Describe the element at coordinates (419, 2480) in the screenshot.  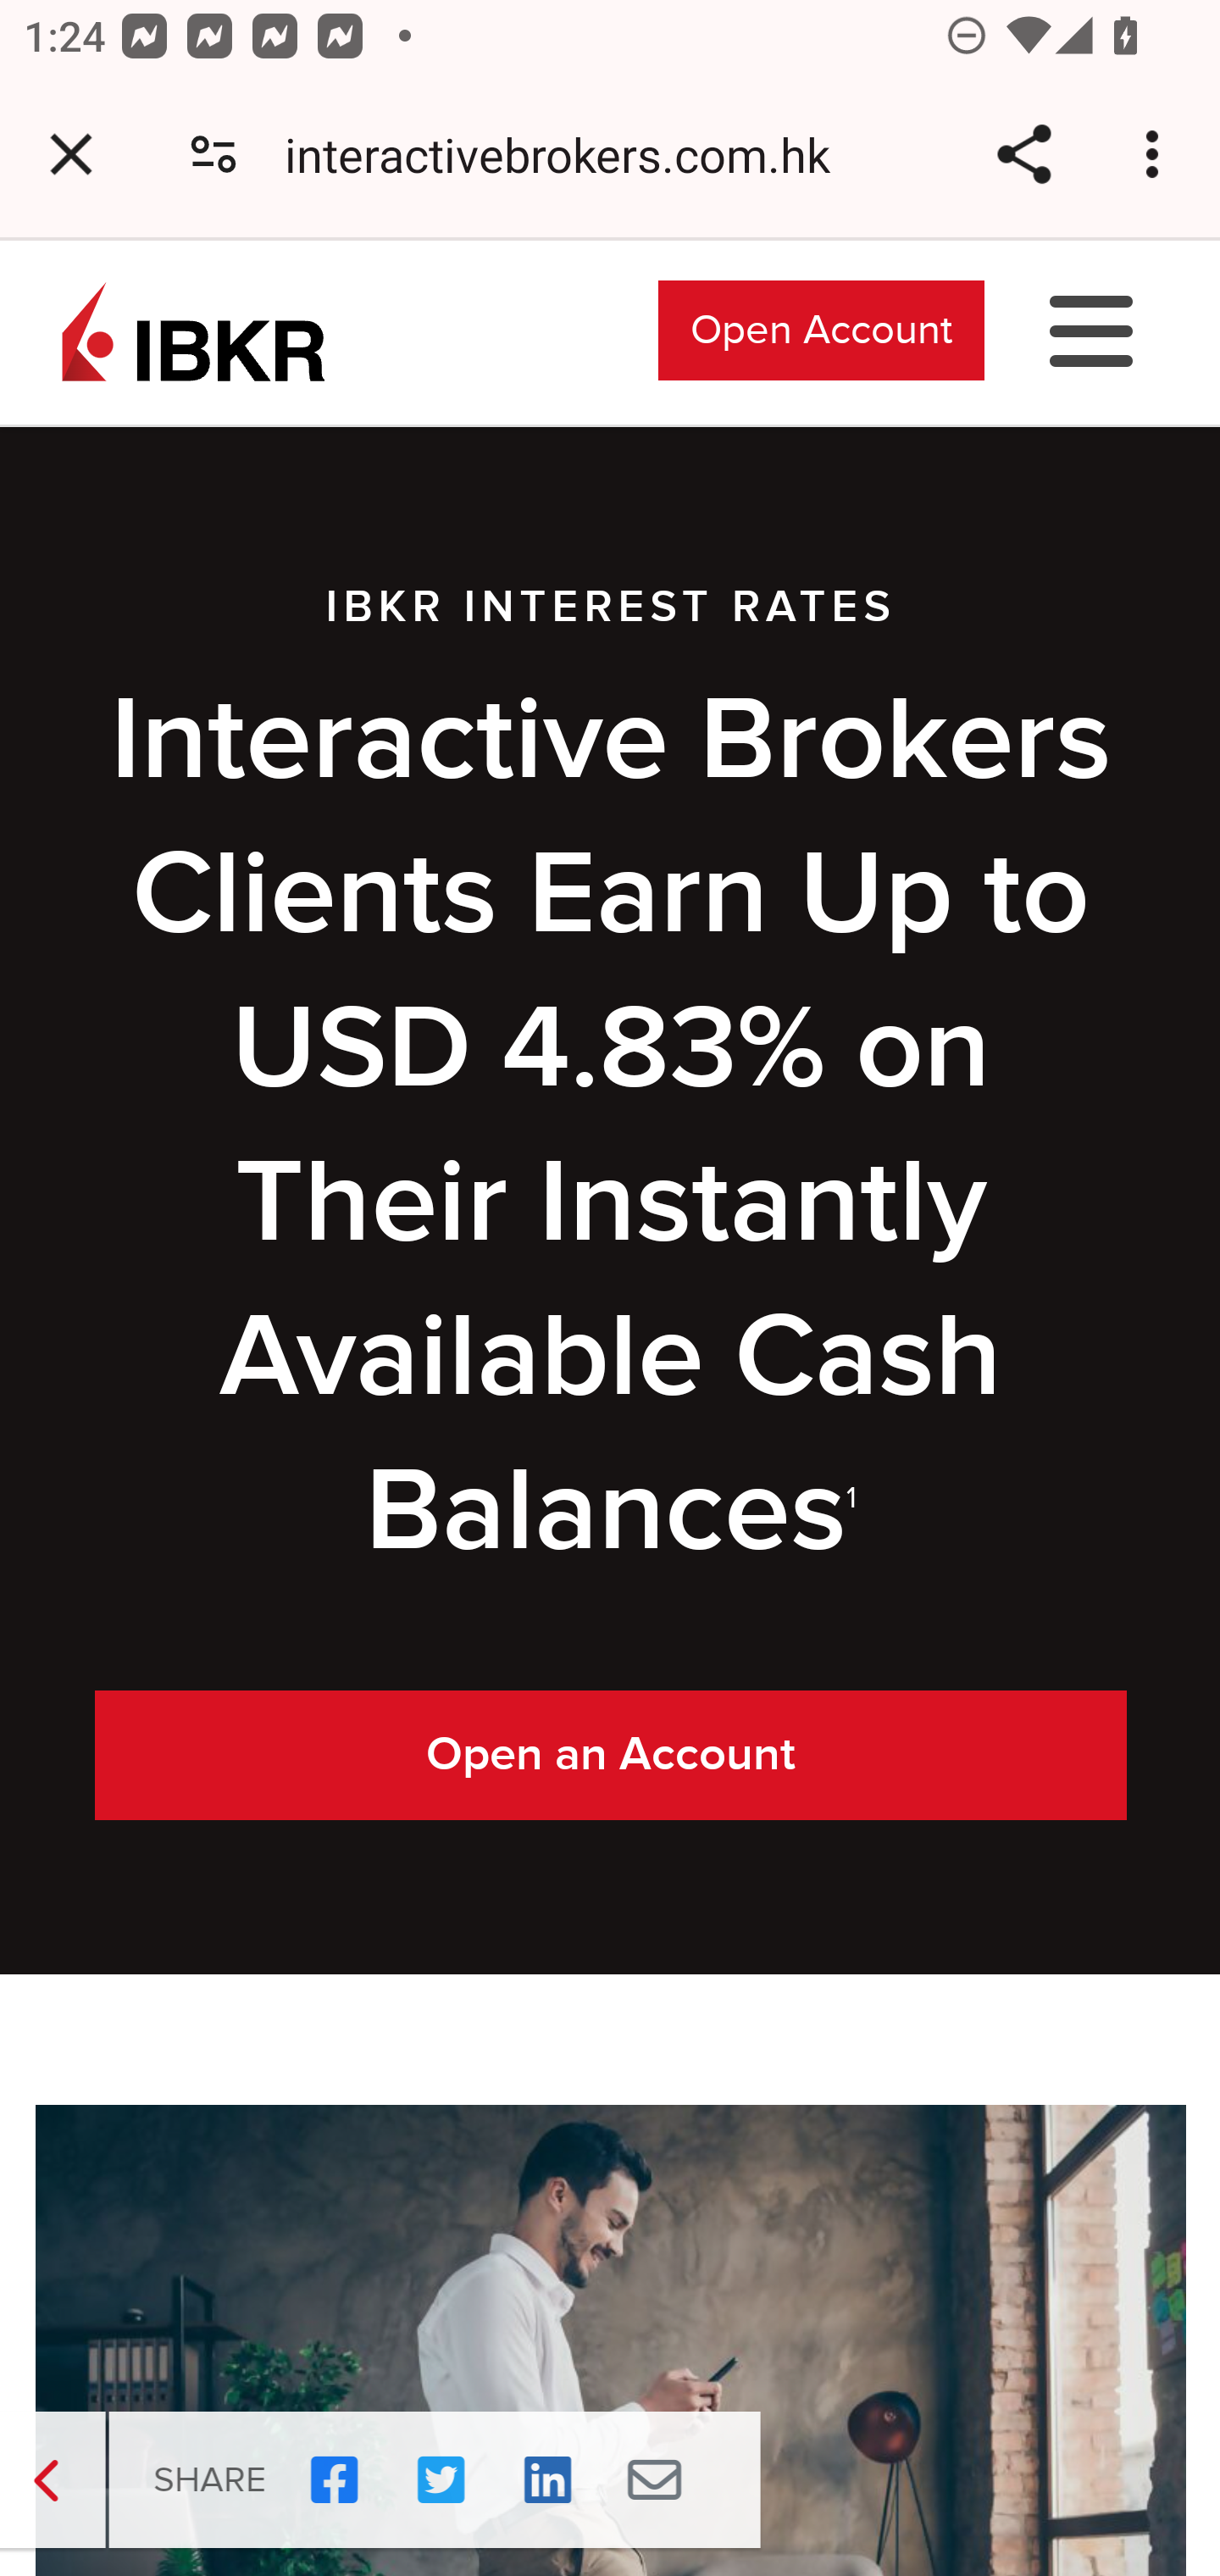
I see `Share on Twitter ` at that location.